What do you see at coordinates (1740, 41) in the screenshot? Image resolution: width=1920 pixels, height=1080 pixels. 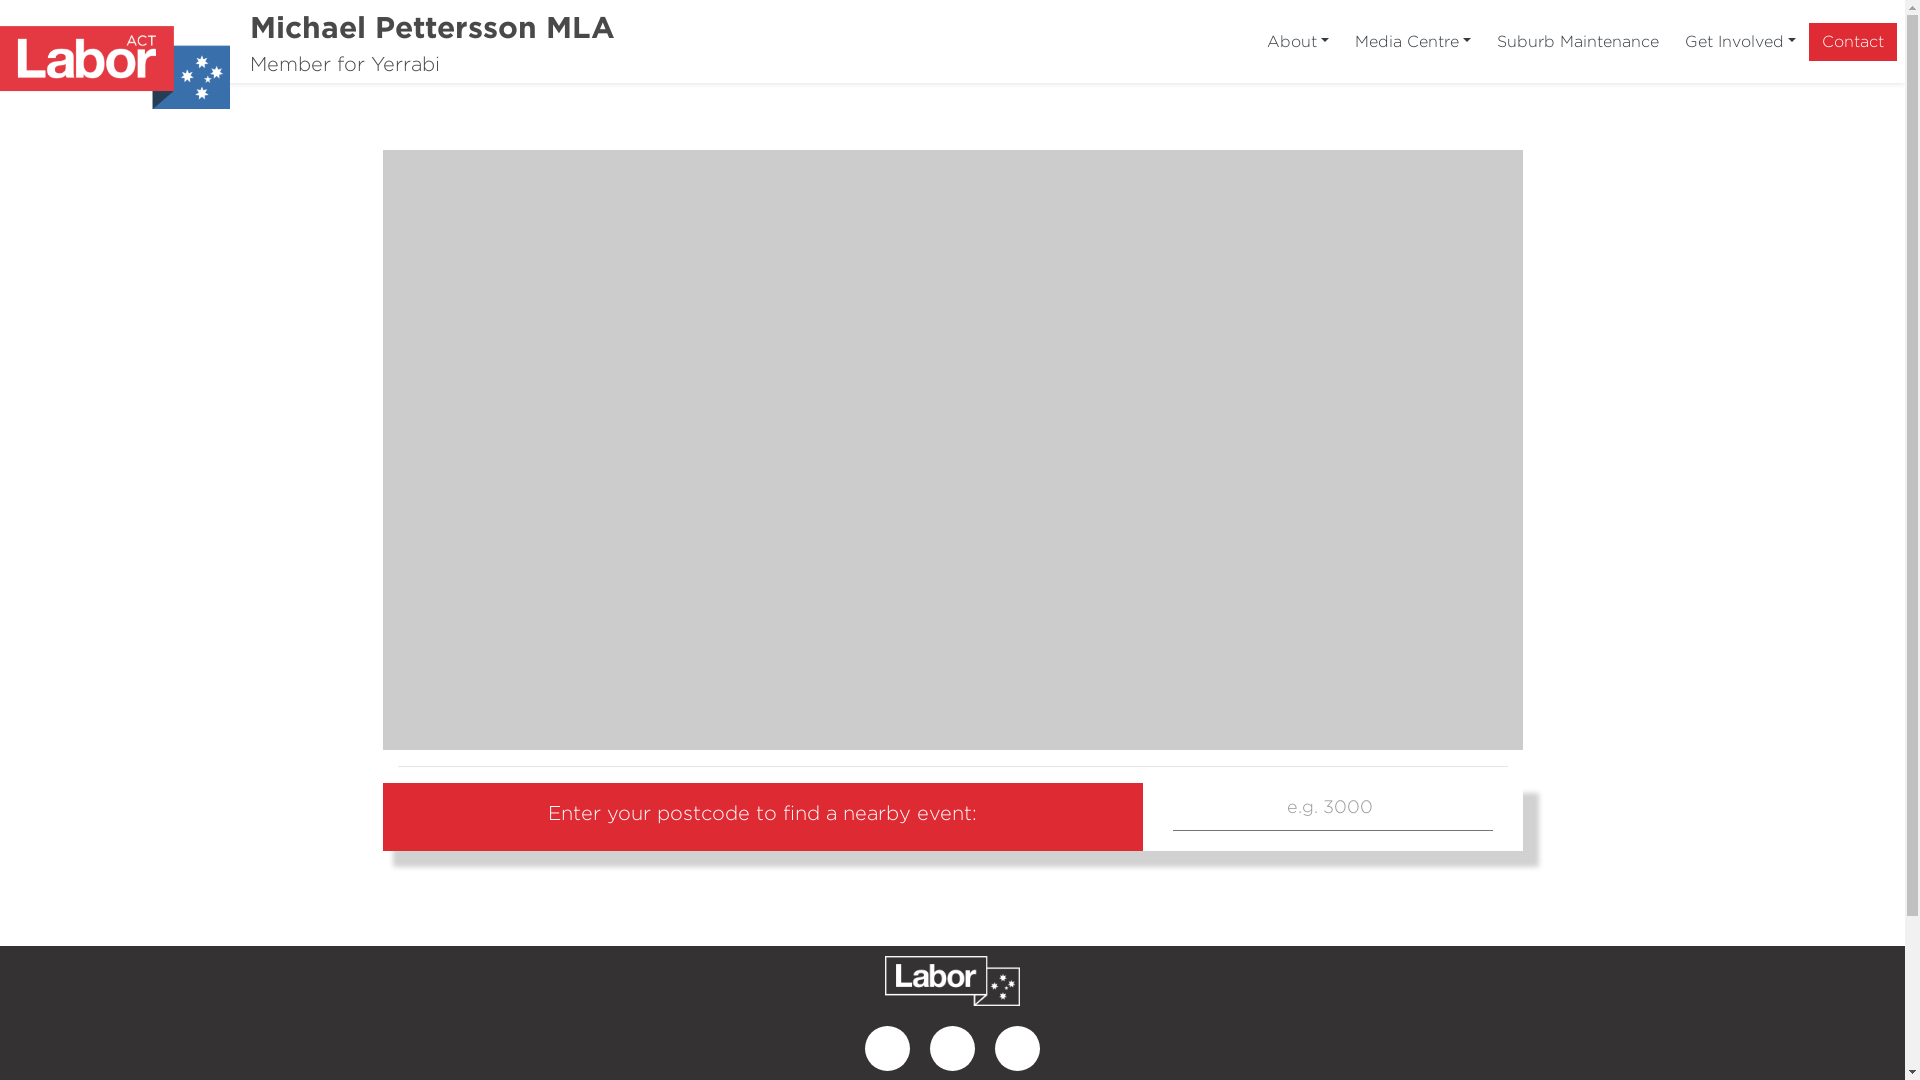 I see `Get Involved` at bounding box center [1740, 41].